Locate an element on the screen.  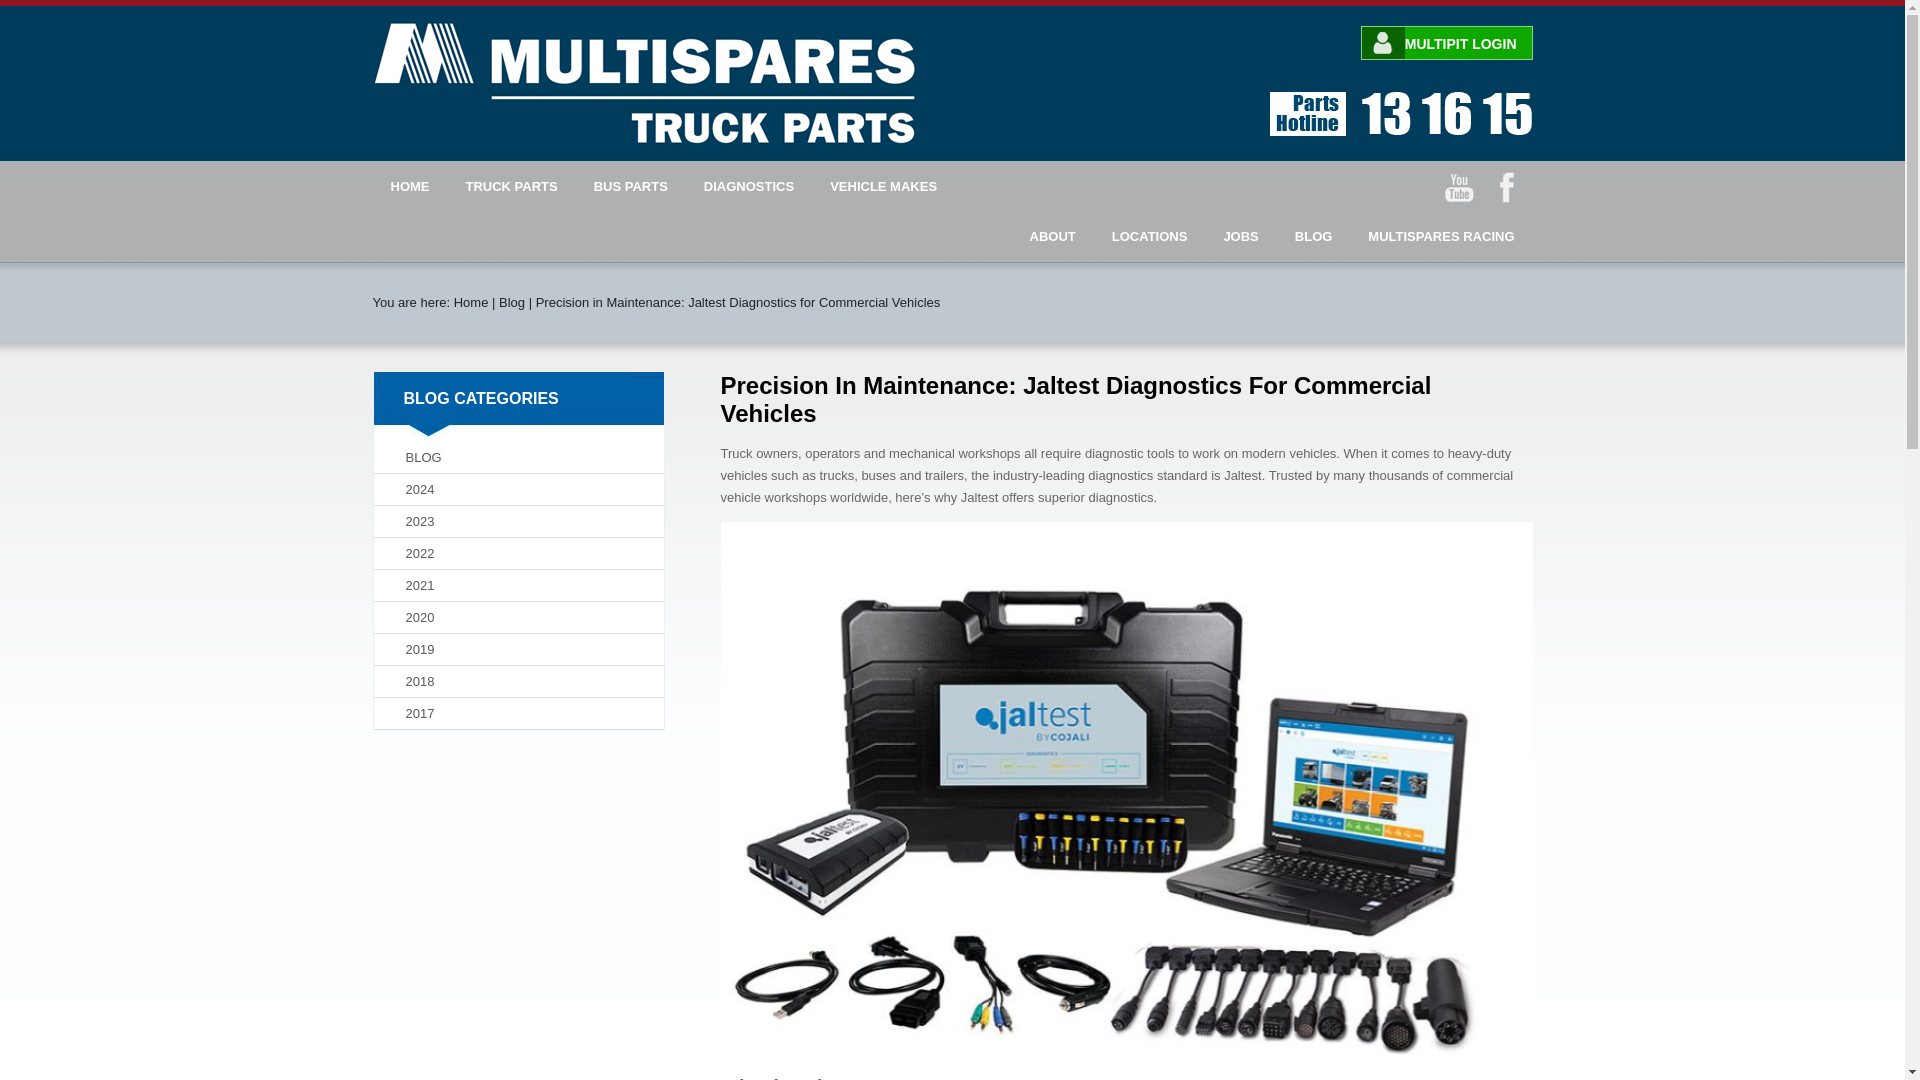
Go to Blog. is located at coordinates (471, 302).